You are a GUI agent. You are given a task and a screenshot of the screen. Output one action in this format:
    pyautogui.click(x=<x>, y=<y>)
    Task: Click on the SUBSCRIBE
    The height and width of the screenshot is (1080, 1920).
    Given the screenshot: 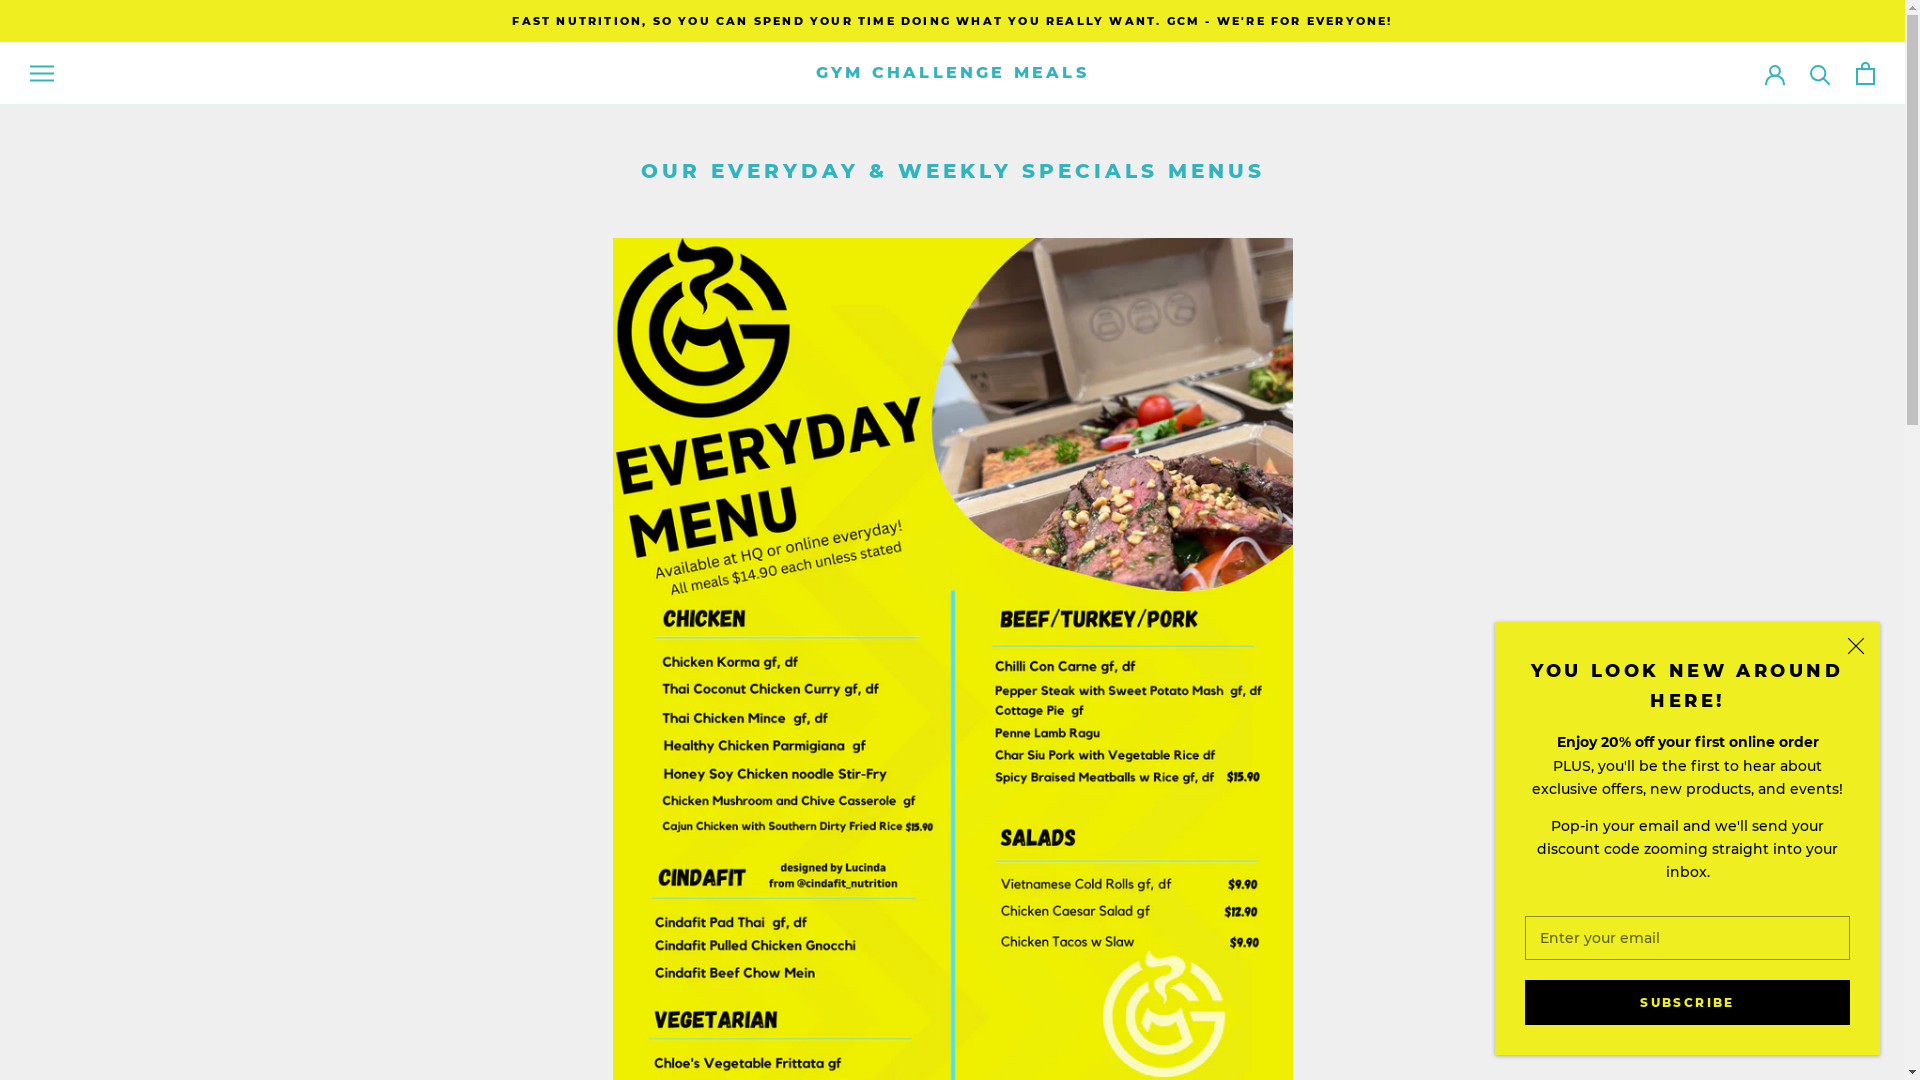 What is the action you would take?
    pyautogui.click(x=1688, y=1002)
    